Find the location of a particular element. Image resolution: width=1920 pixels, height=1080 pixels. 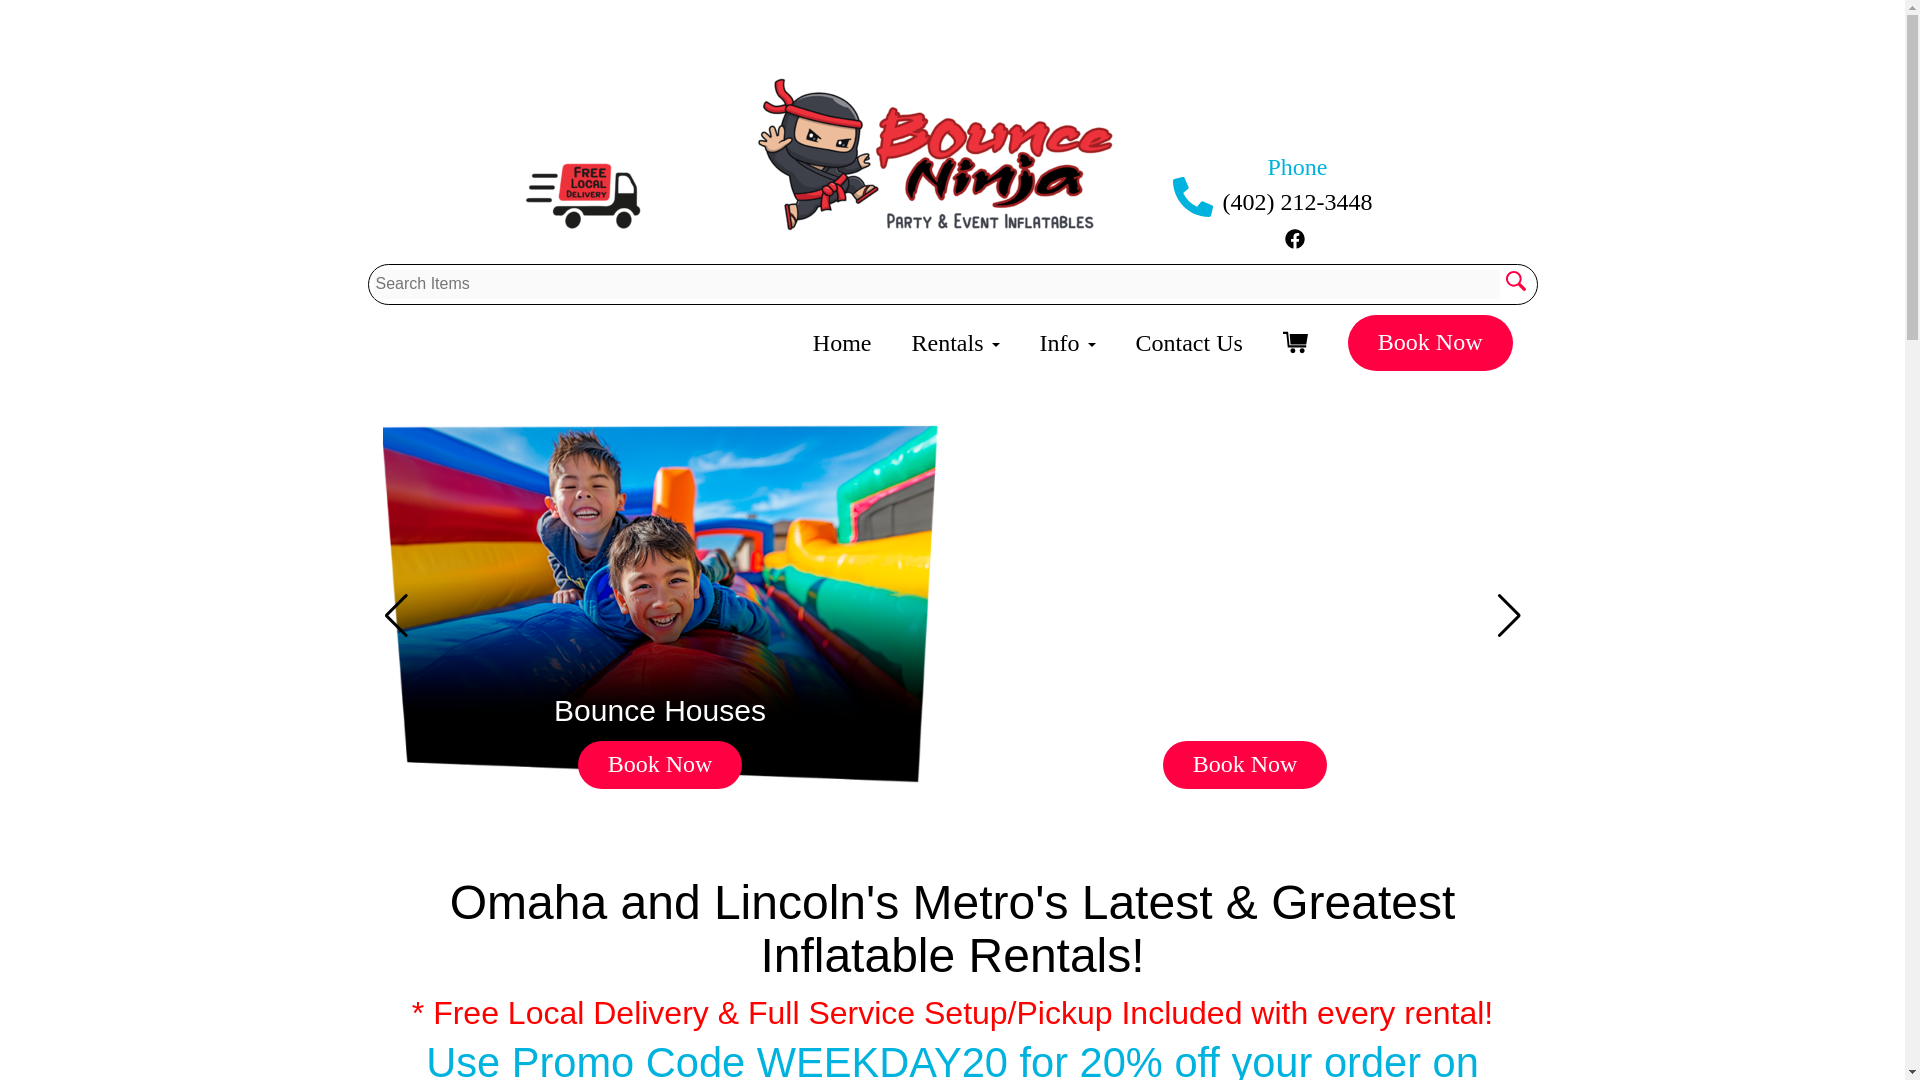

Contact Us is located at coordinates (1189, 342).